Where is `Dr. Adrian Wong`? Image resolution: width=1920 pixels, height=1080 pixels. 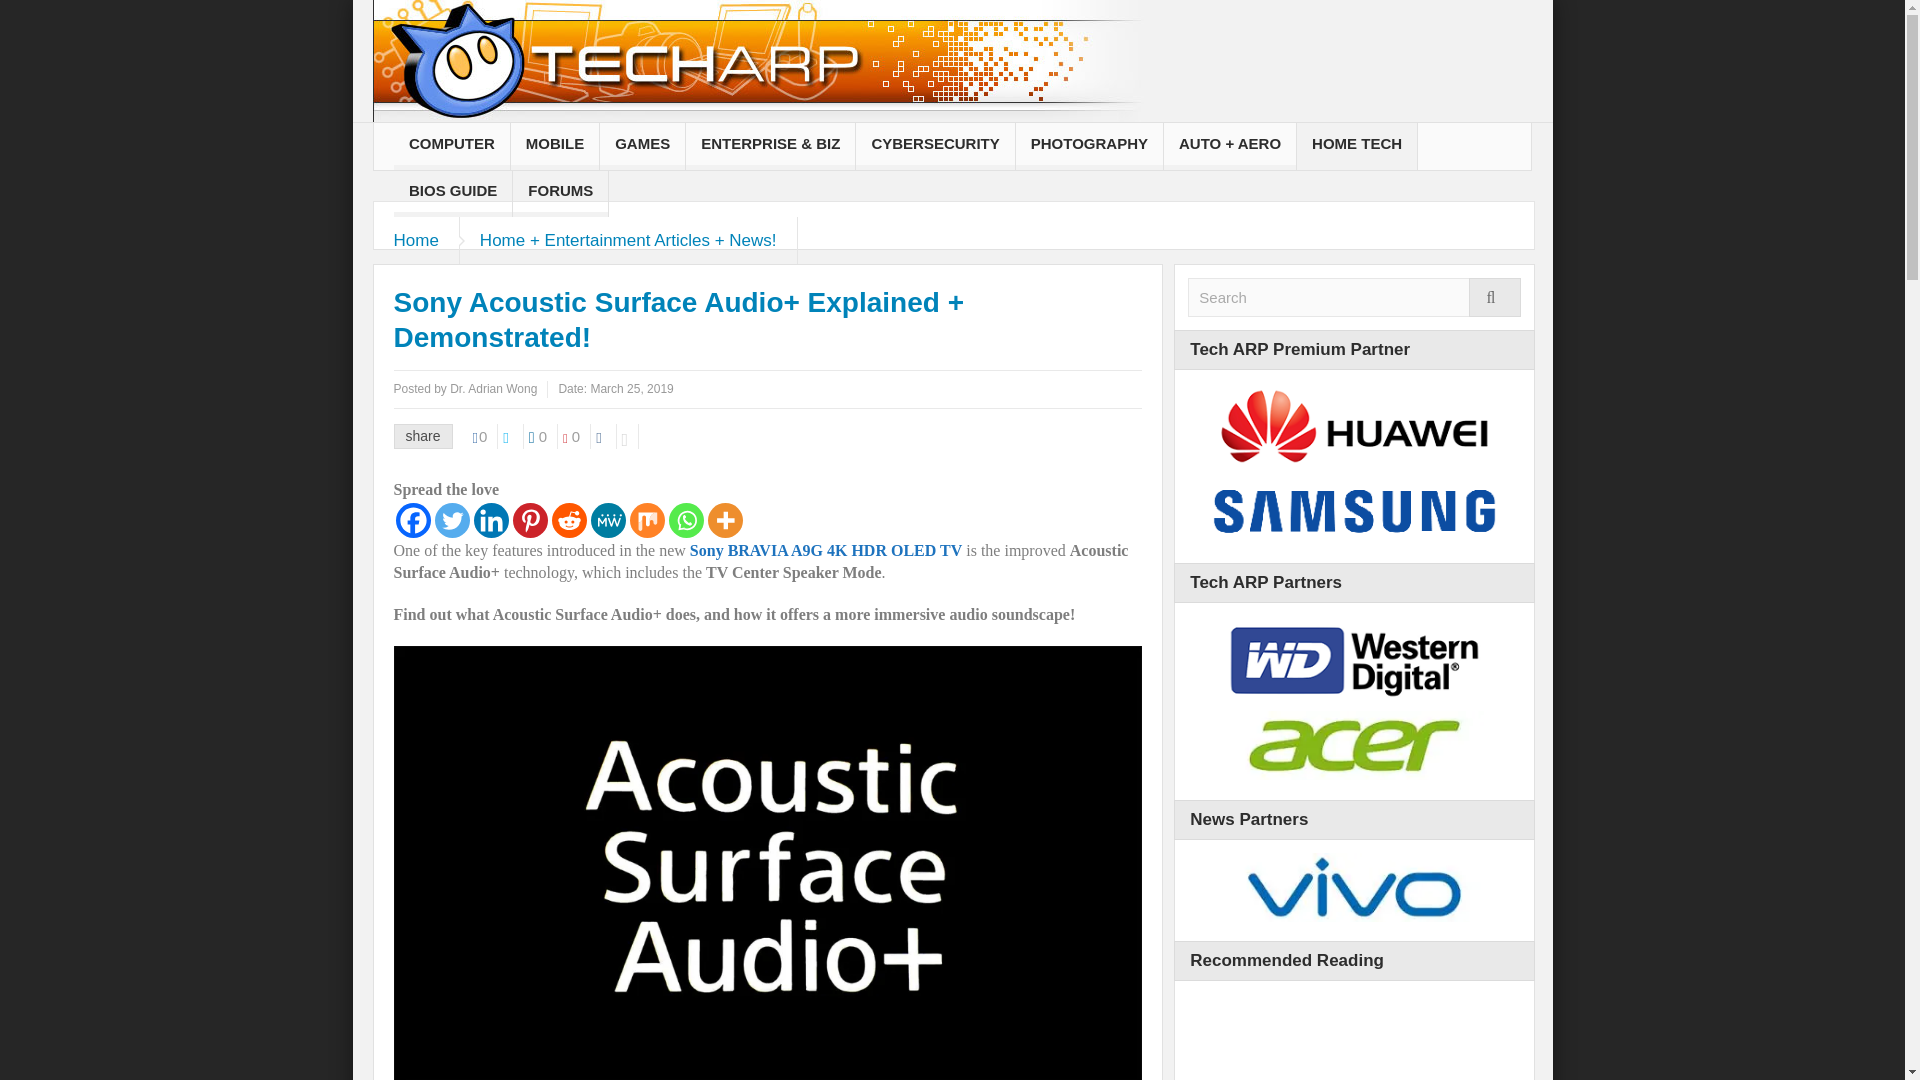
Dr. Adrian Wong is located at coordinates (493, 389).